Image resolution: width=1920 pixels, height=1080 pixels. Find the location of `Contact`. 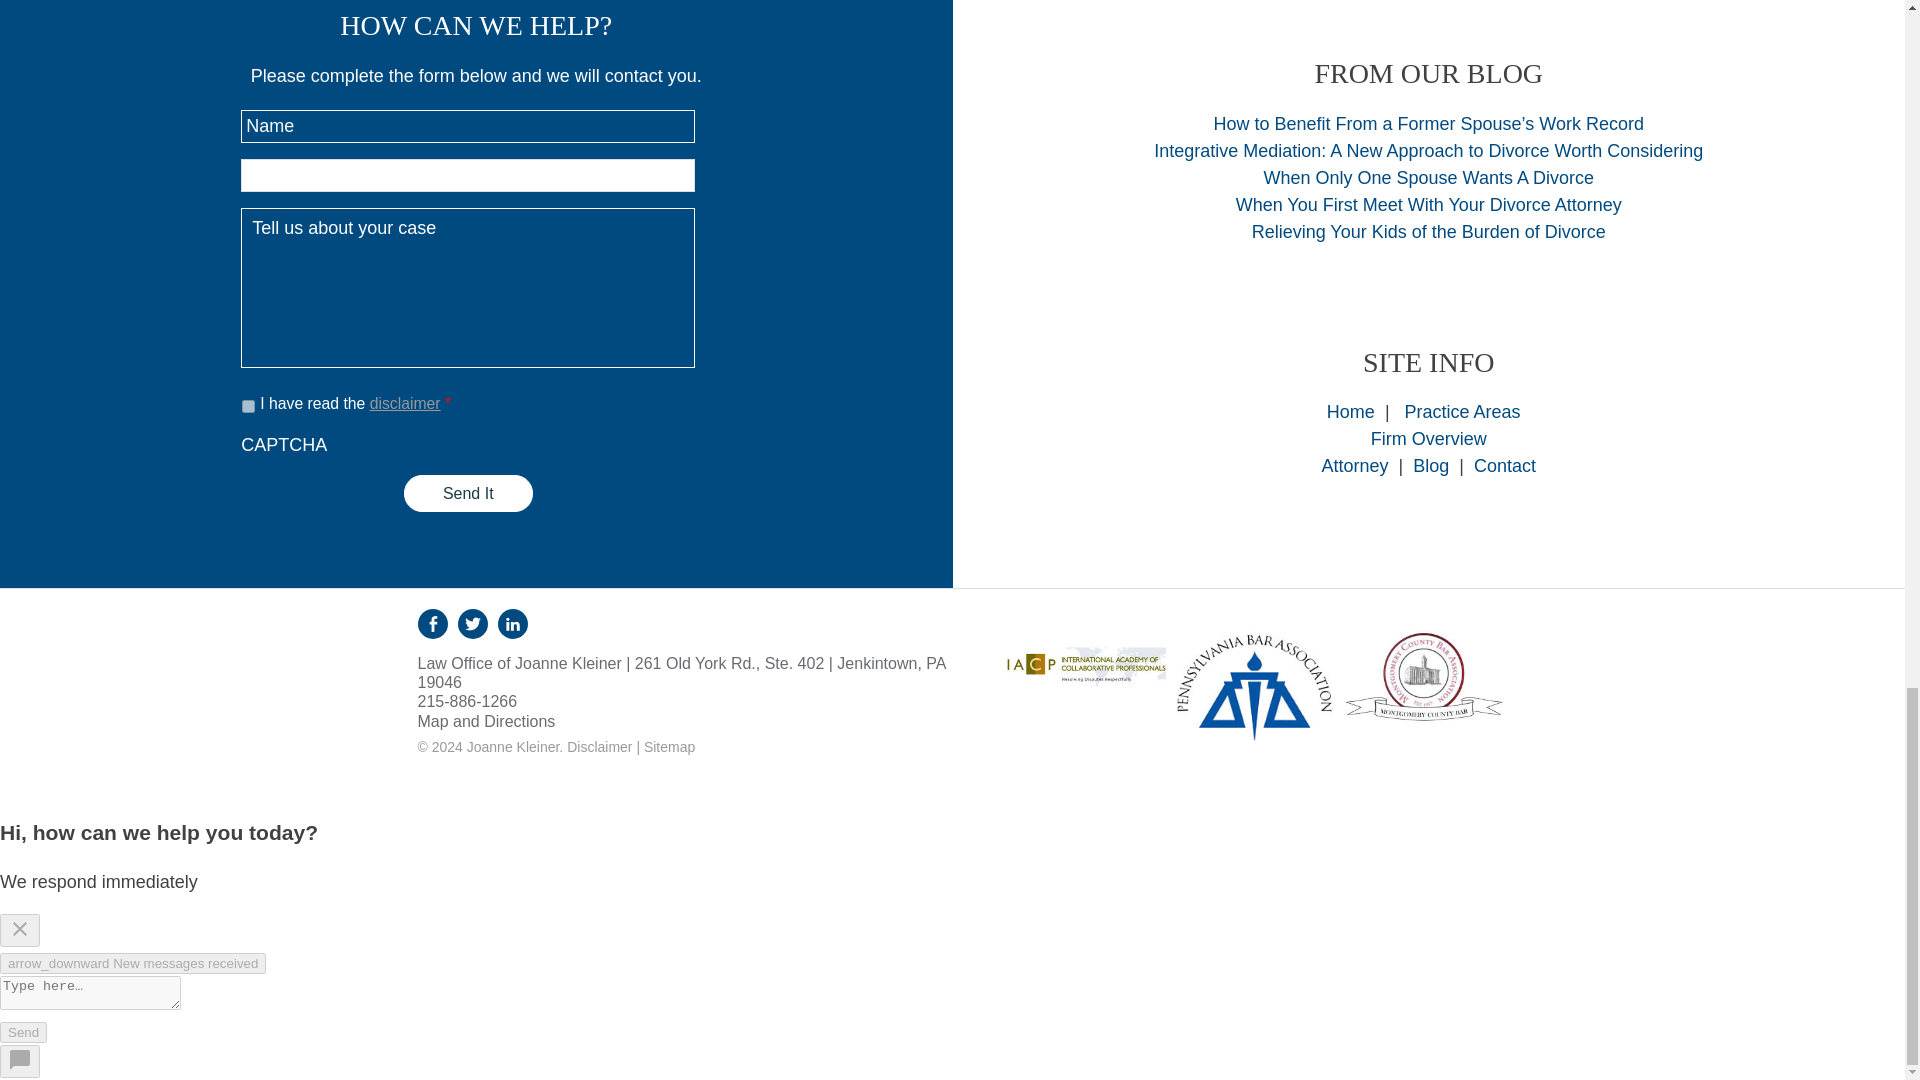

Contact is located at coordinates (1505, 466).